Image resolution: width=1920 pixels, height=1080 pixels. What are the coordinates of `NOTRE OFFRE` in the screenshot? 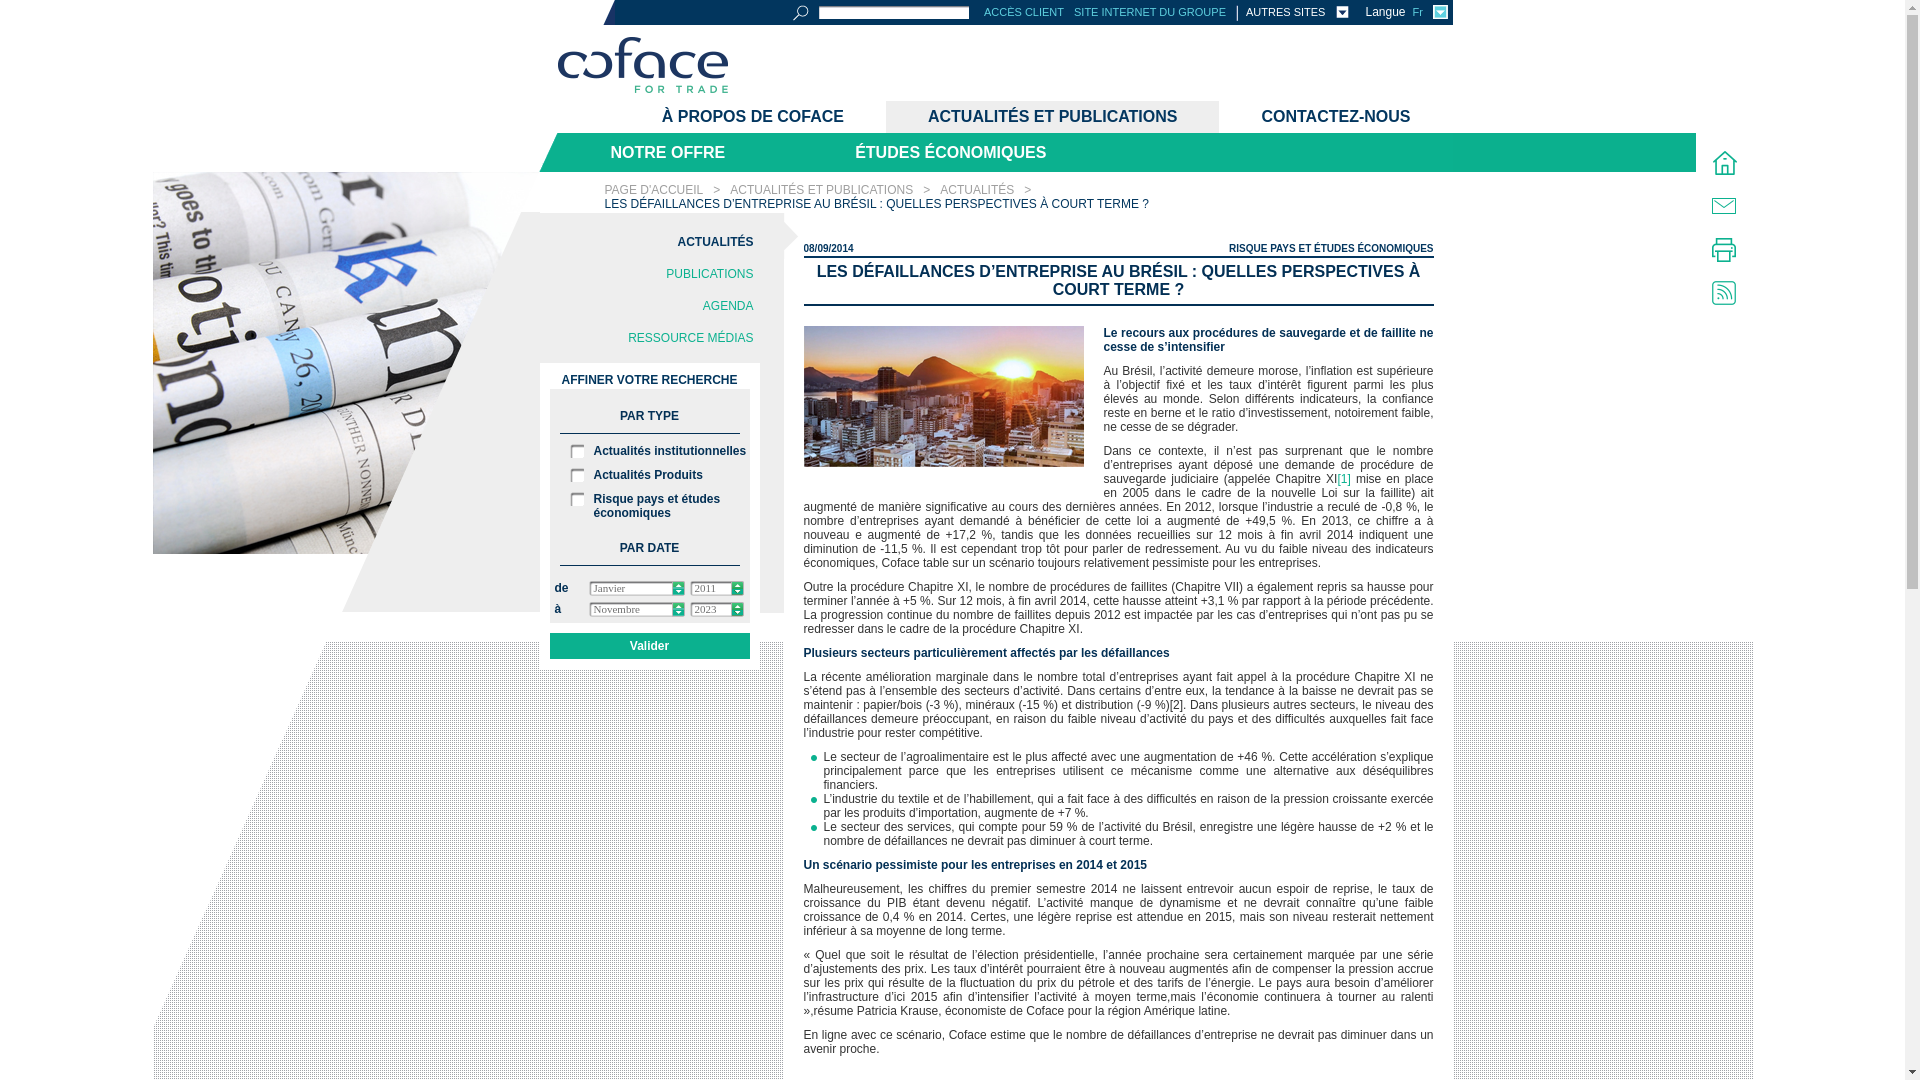 It's located at (664, 152).